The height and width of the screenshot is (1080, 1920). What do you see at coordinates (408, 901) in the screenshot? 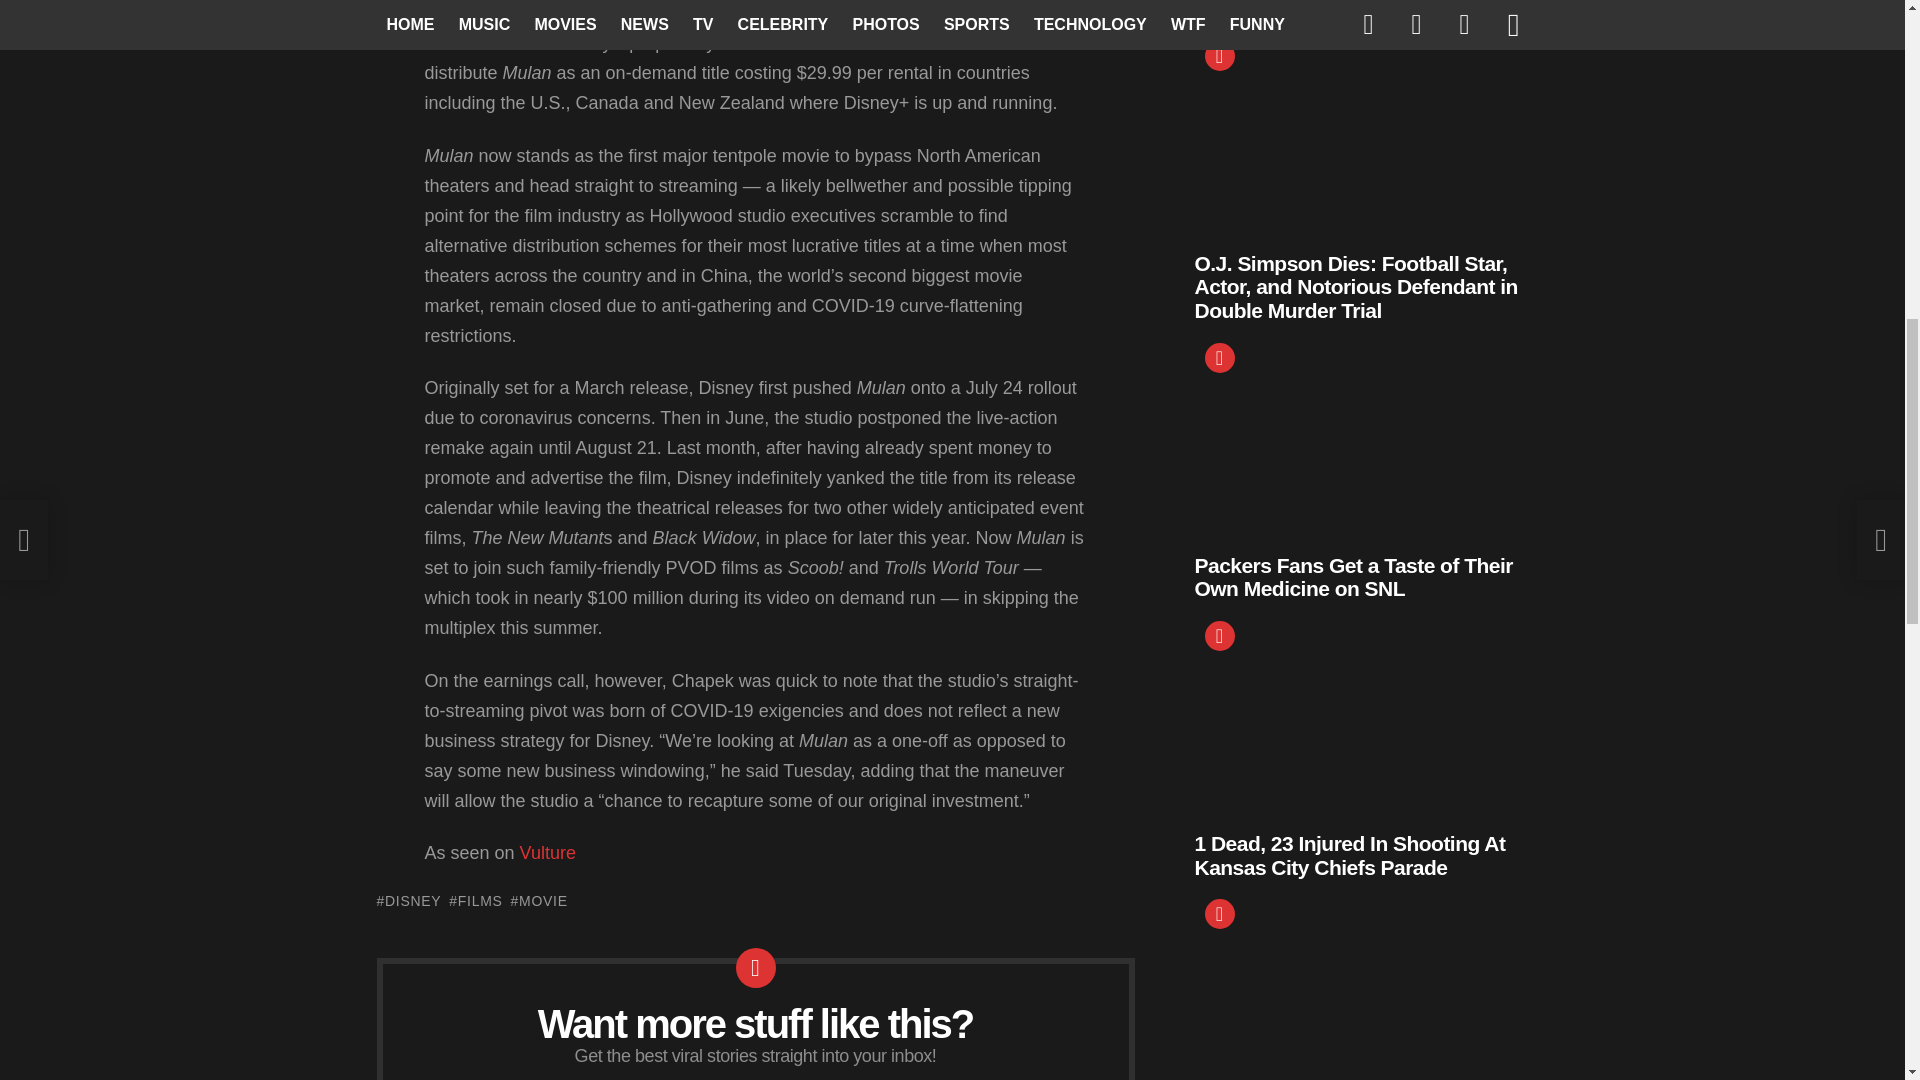
I see `DISNEY` at bounding box center [408, 901].